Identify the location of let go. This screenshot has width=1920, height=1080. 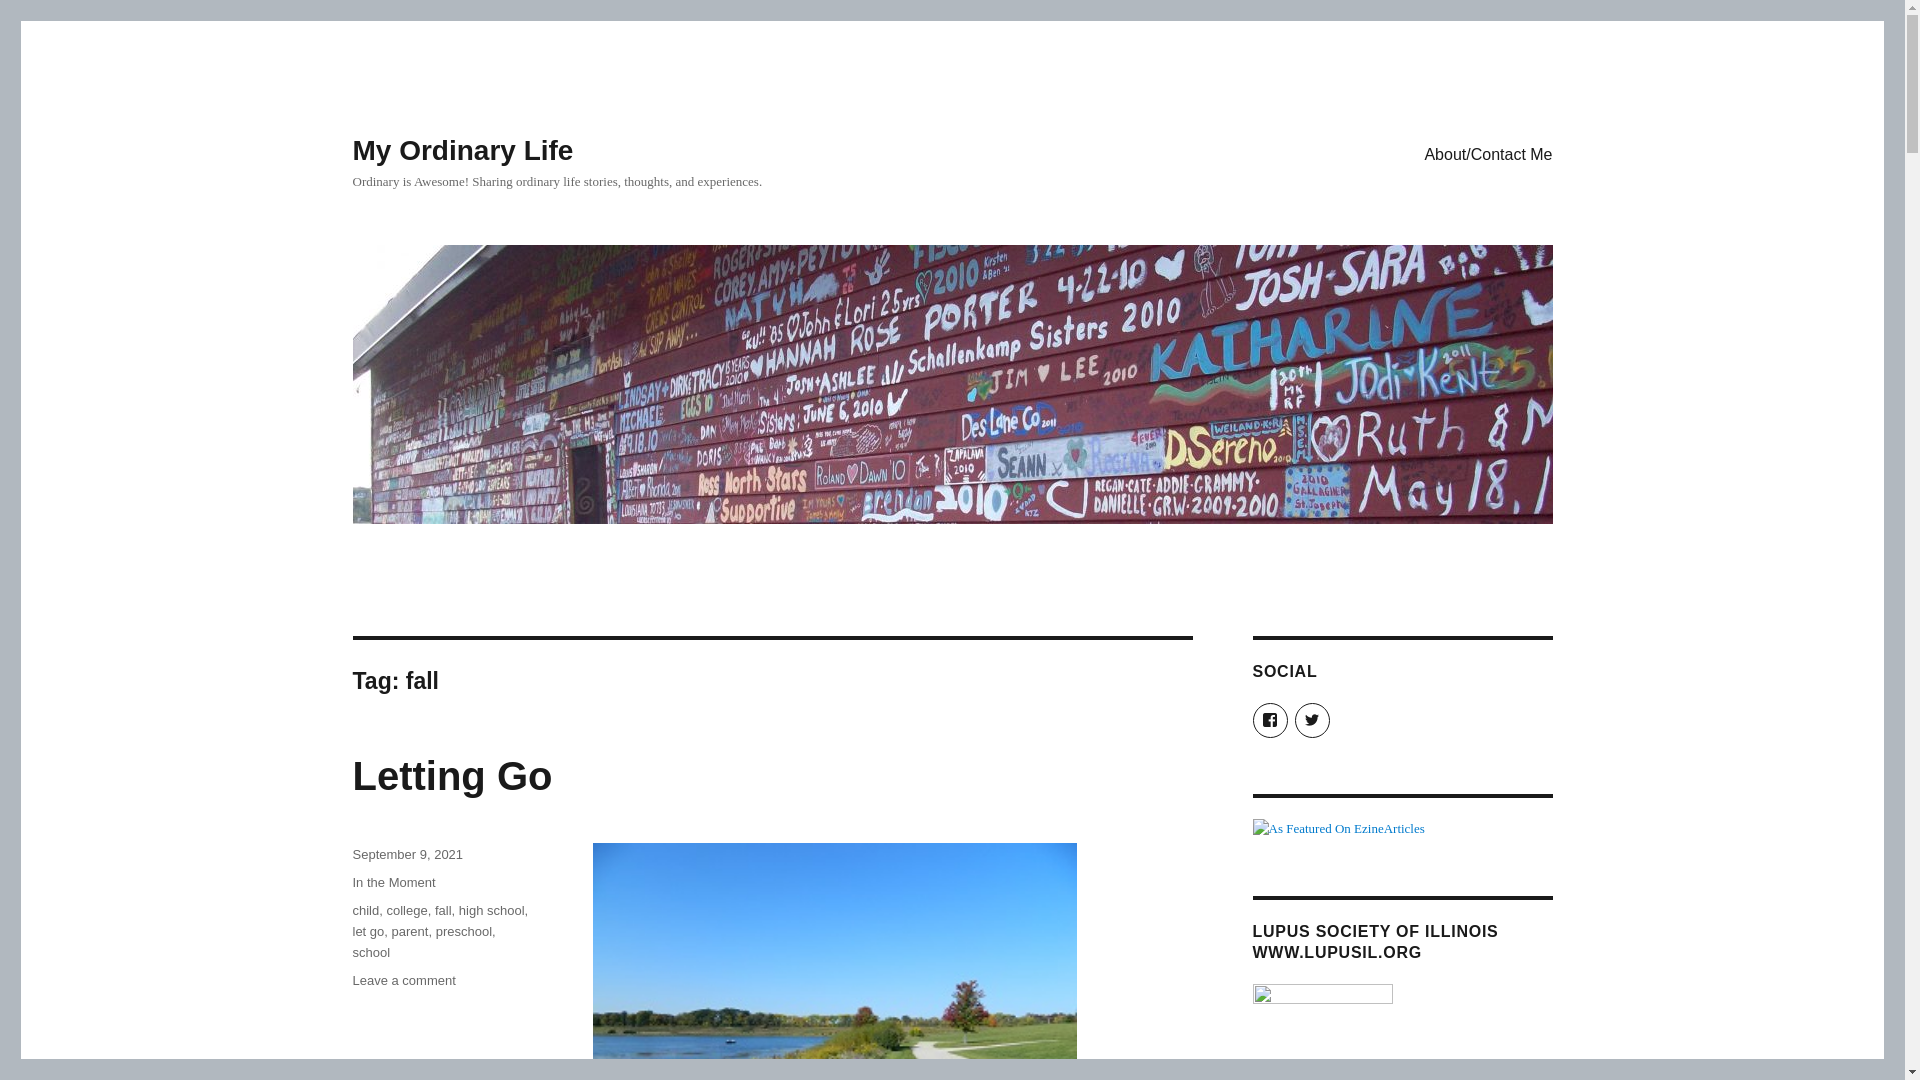
(370, 952).